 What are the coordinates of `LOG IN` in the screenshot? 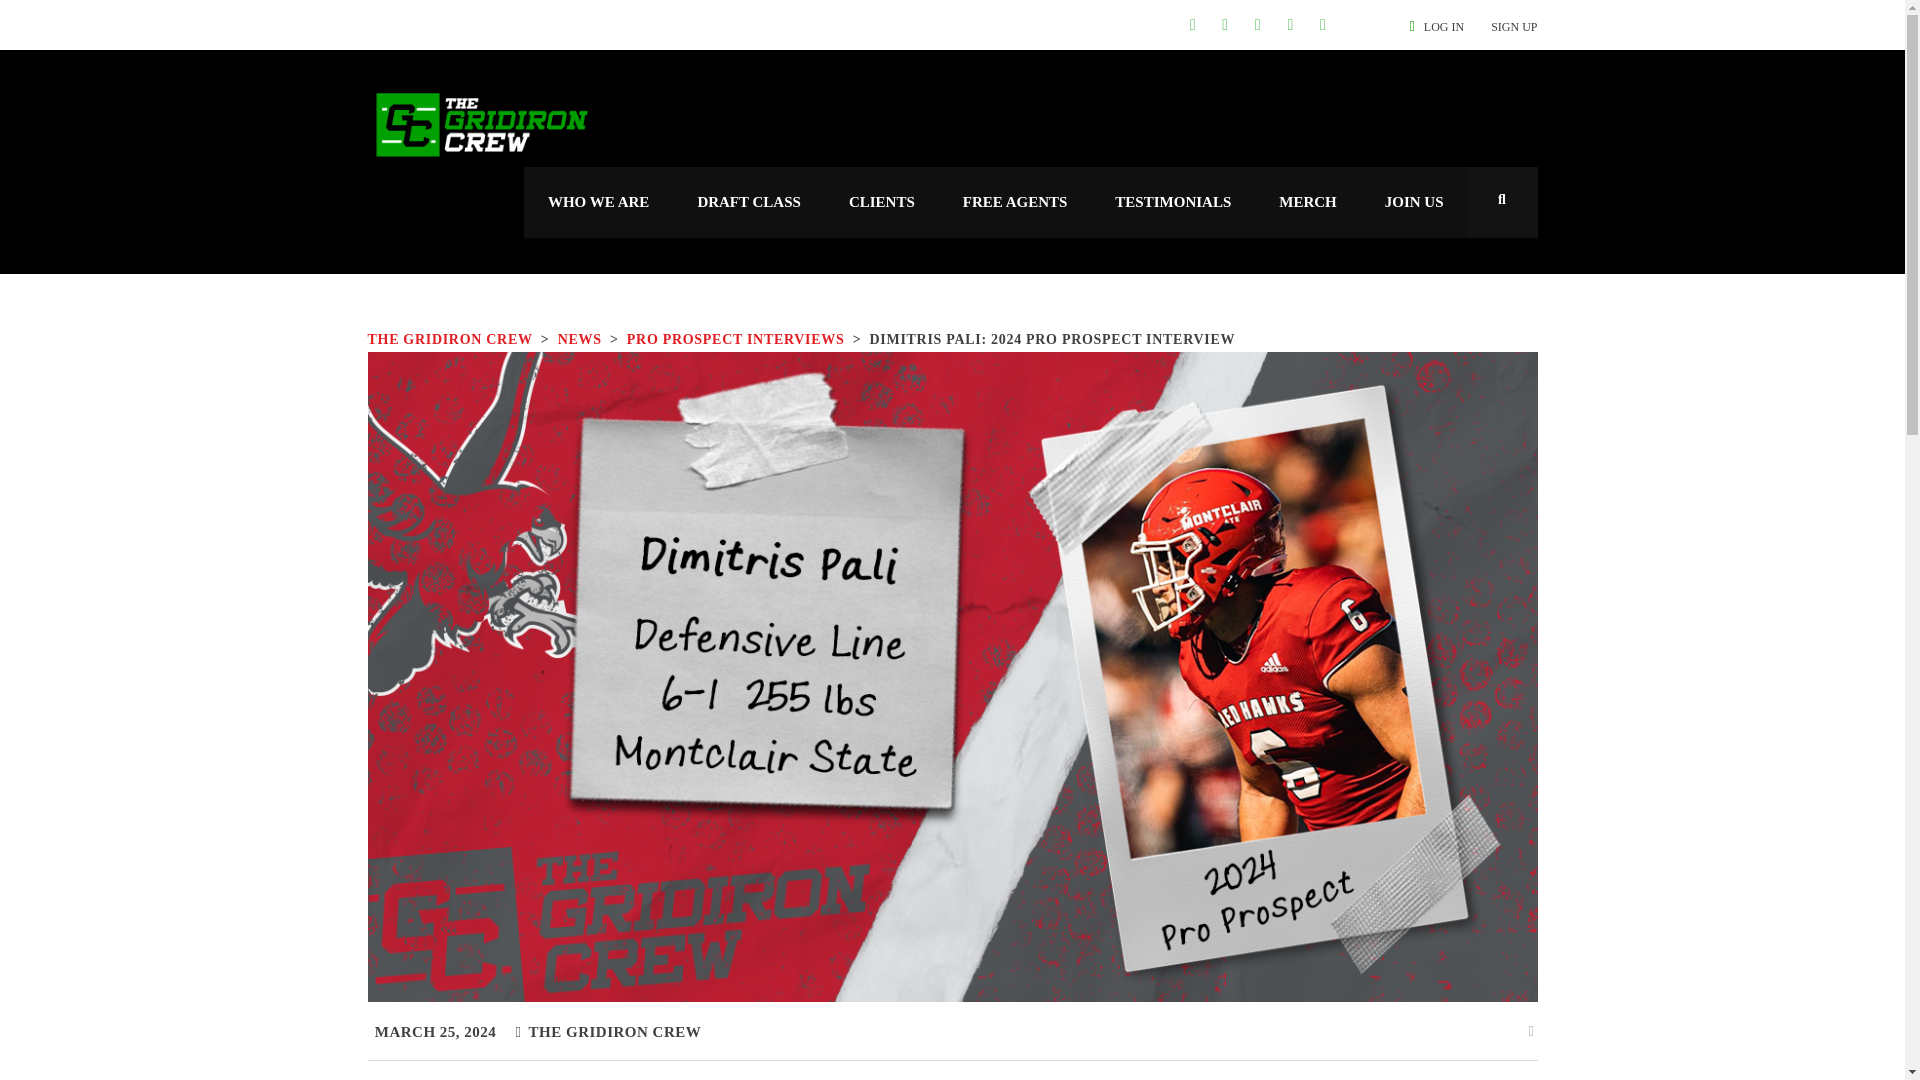 It's located at (1444, 26).